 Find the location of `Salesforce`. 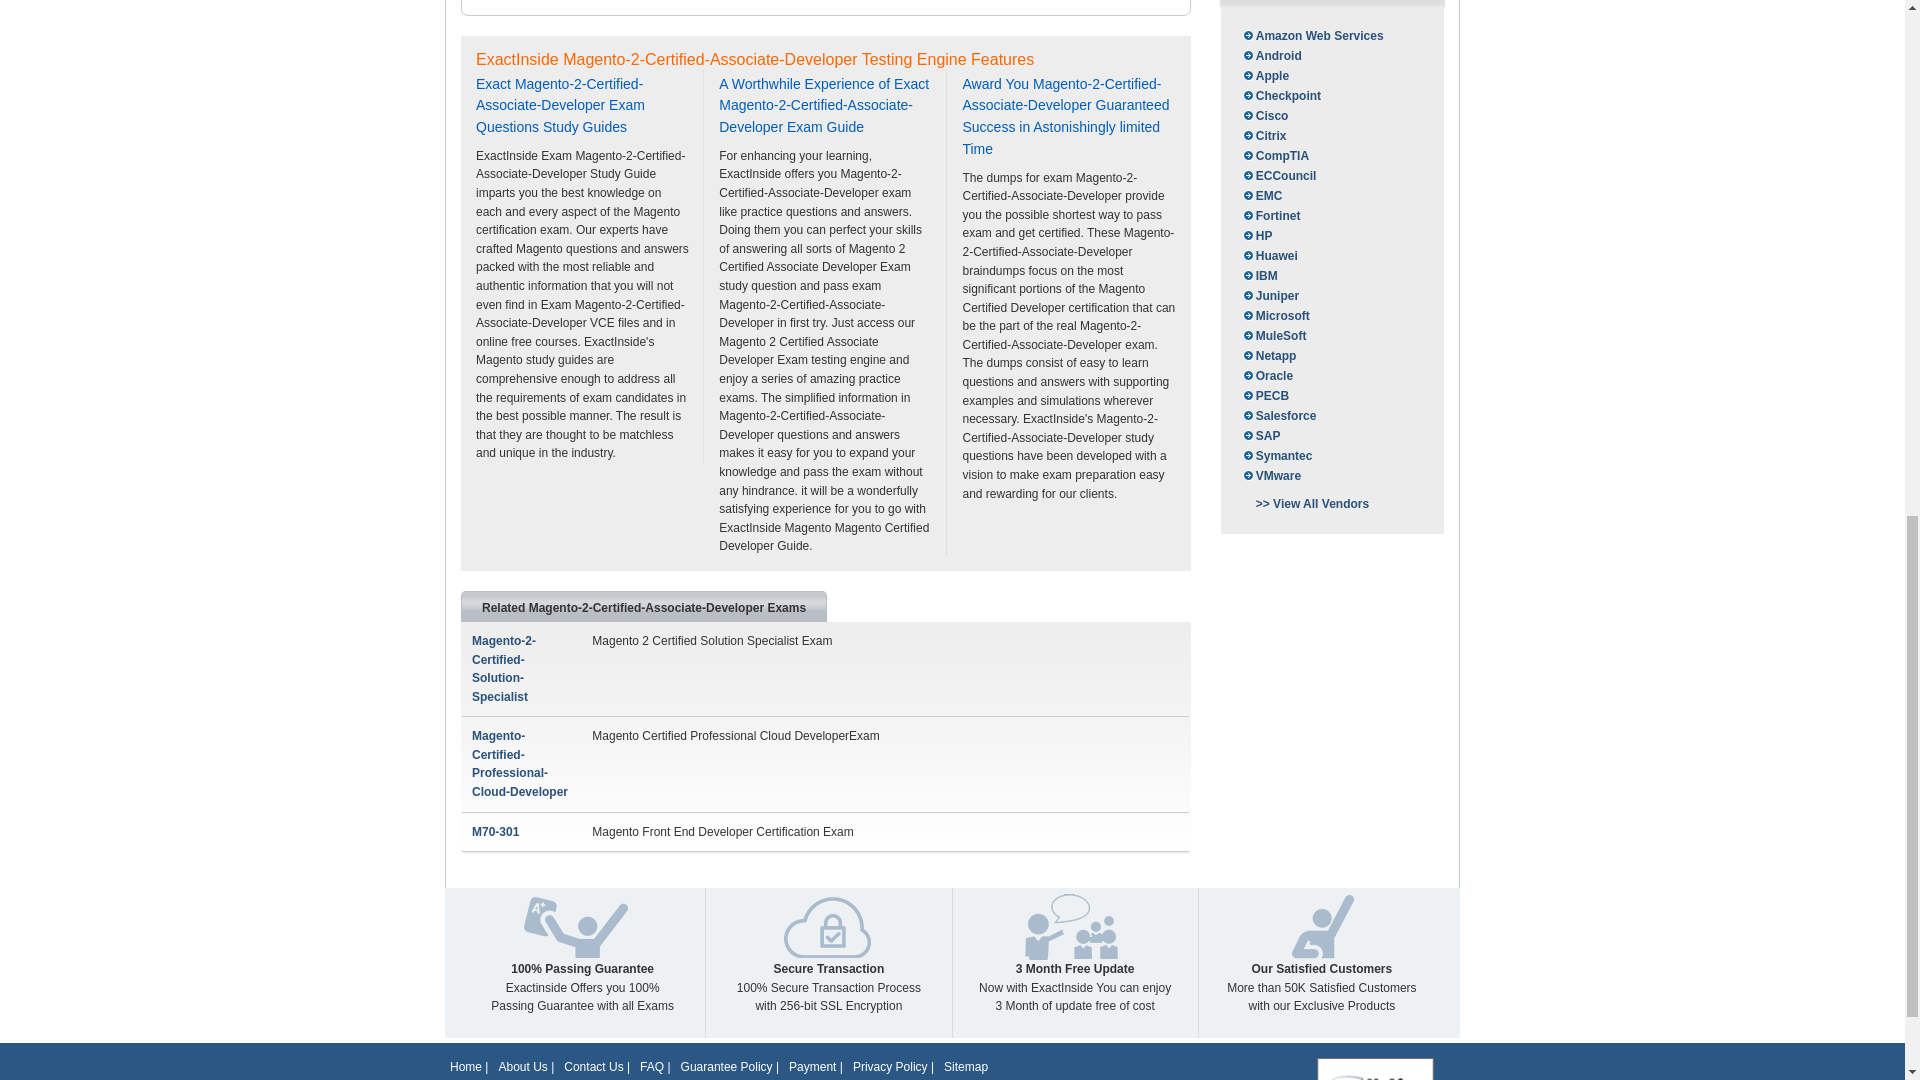

Salesforce is located at coordinates (1278, 416).